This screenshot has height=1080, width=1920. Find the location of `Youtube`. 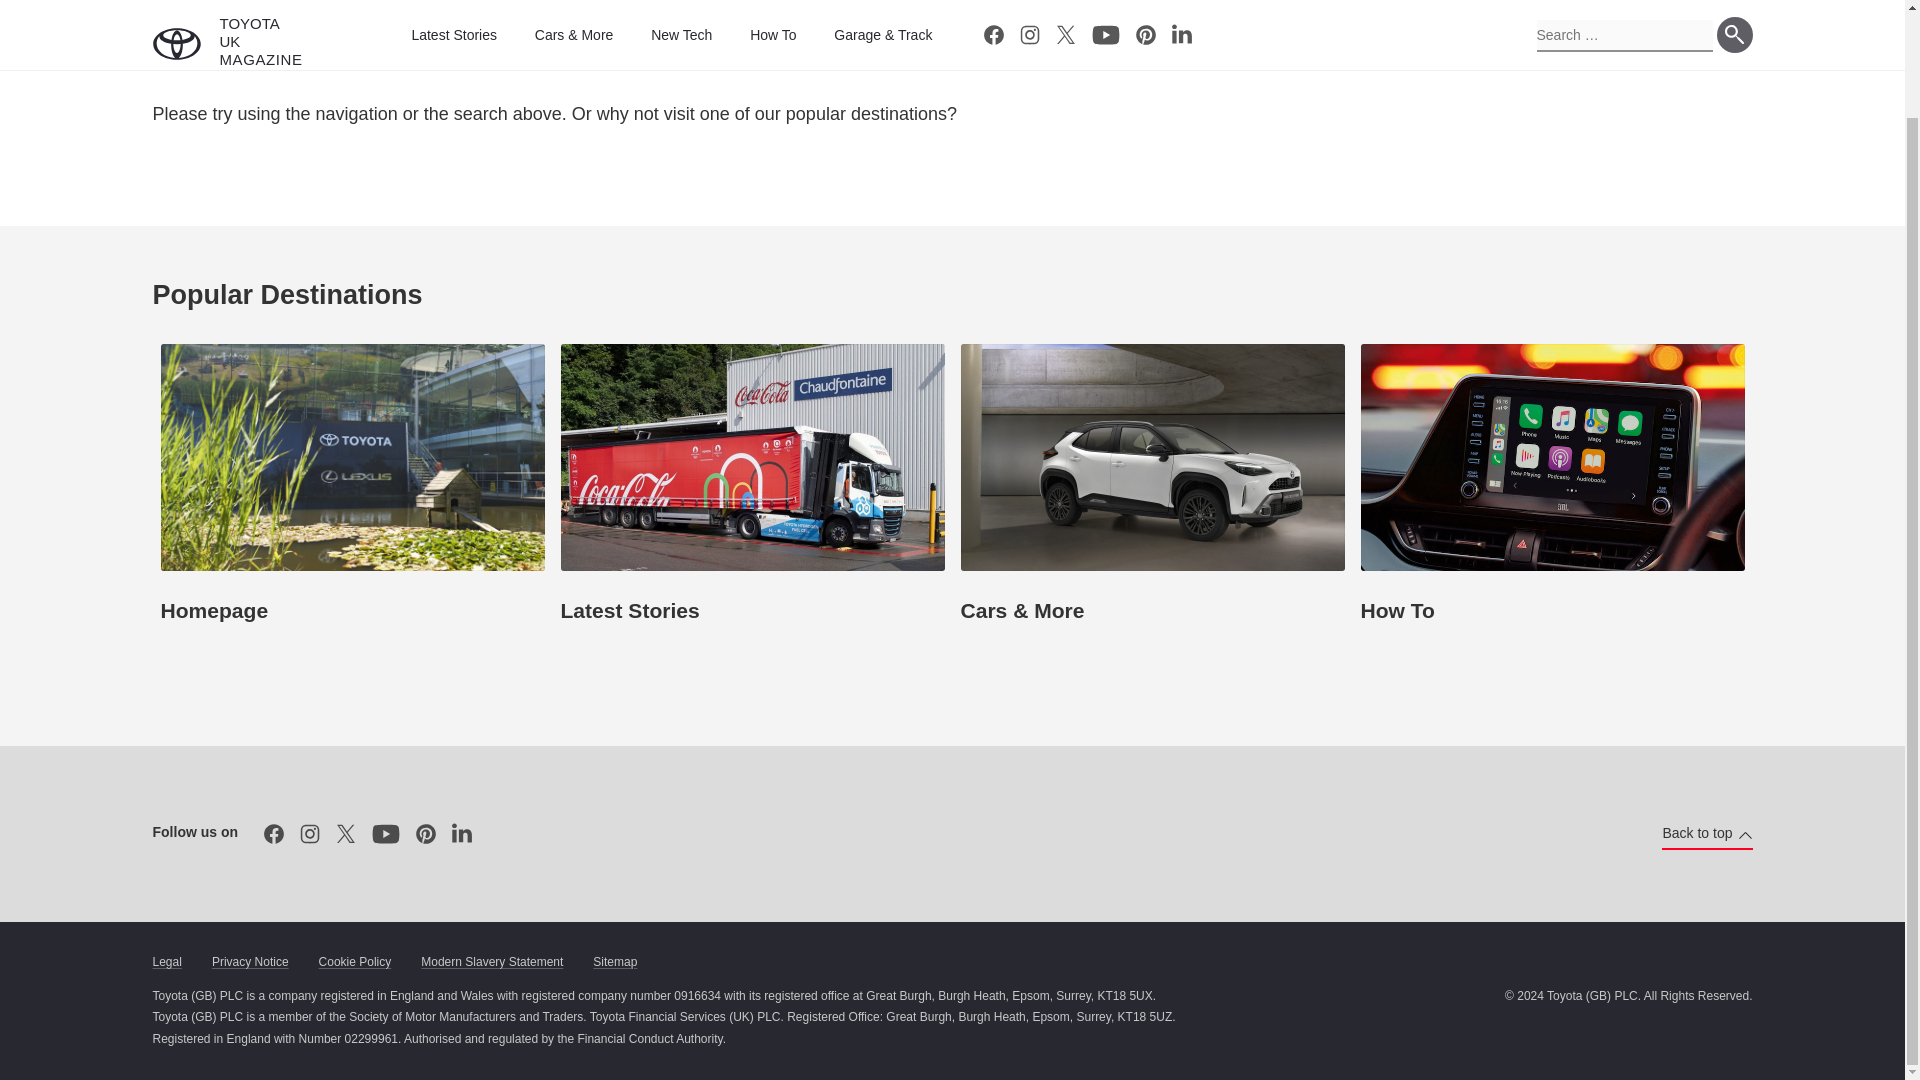

Youtube is located at coordinates (386, 834).